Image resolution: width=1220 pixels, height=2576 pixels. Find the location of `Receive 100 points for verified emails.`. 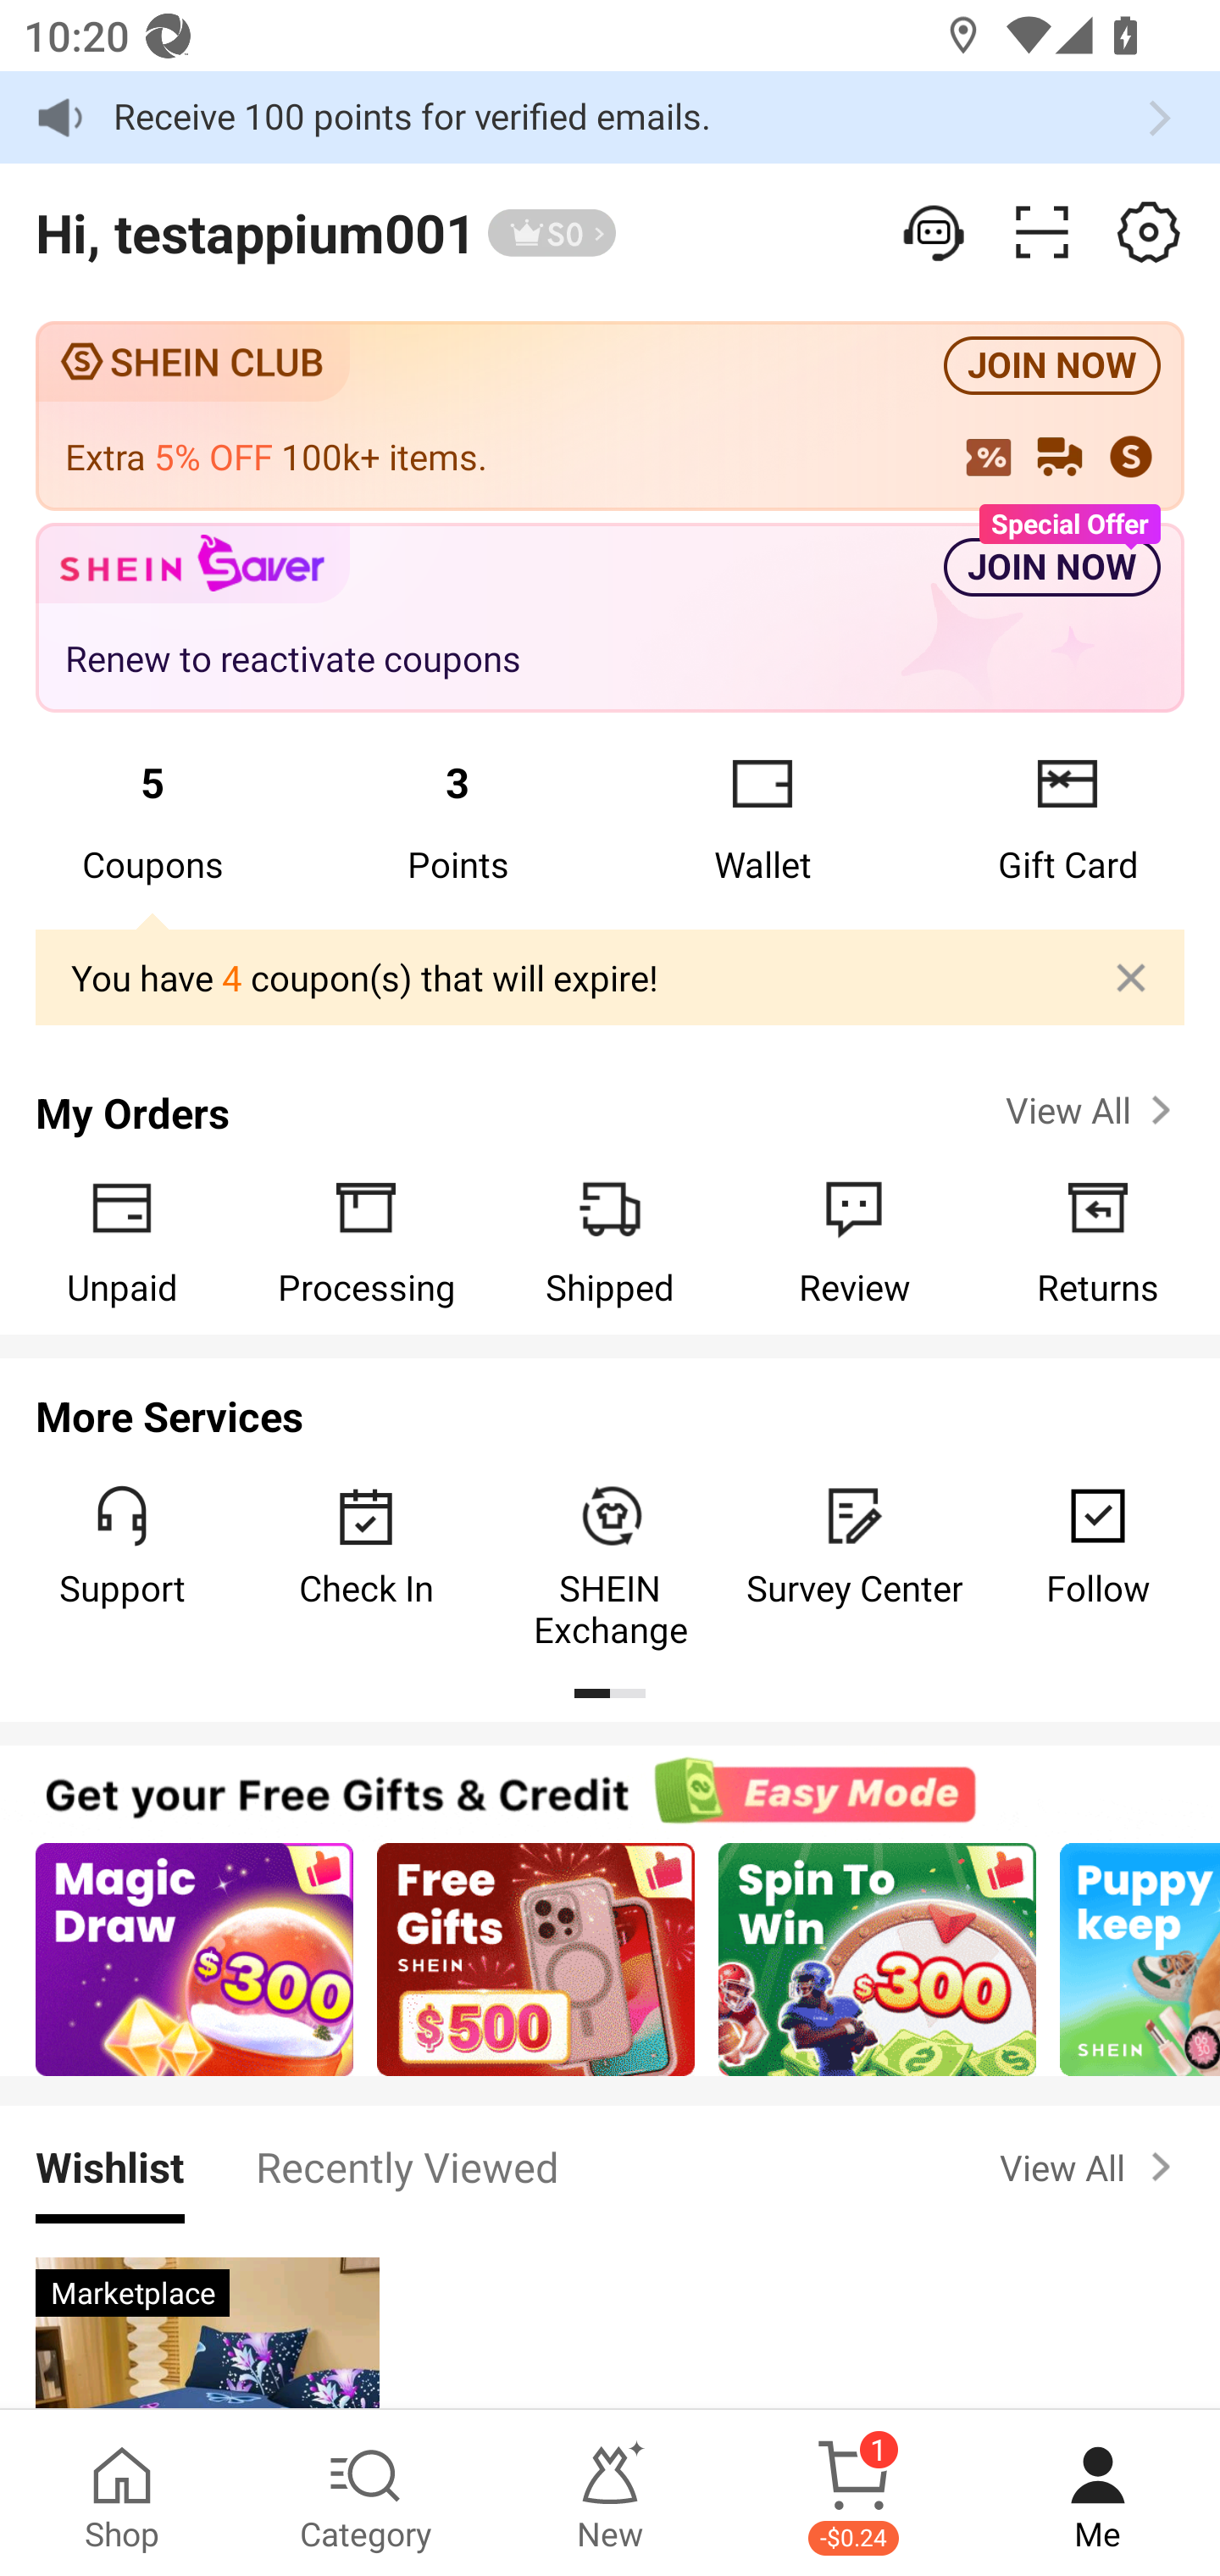

Receive 100 points for verified emails. is located at coordinates (610, 117).